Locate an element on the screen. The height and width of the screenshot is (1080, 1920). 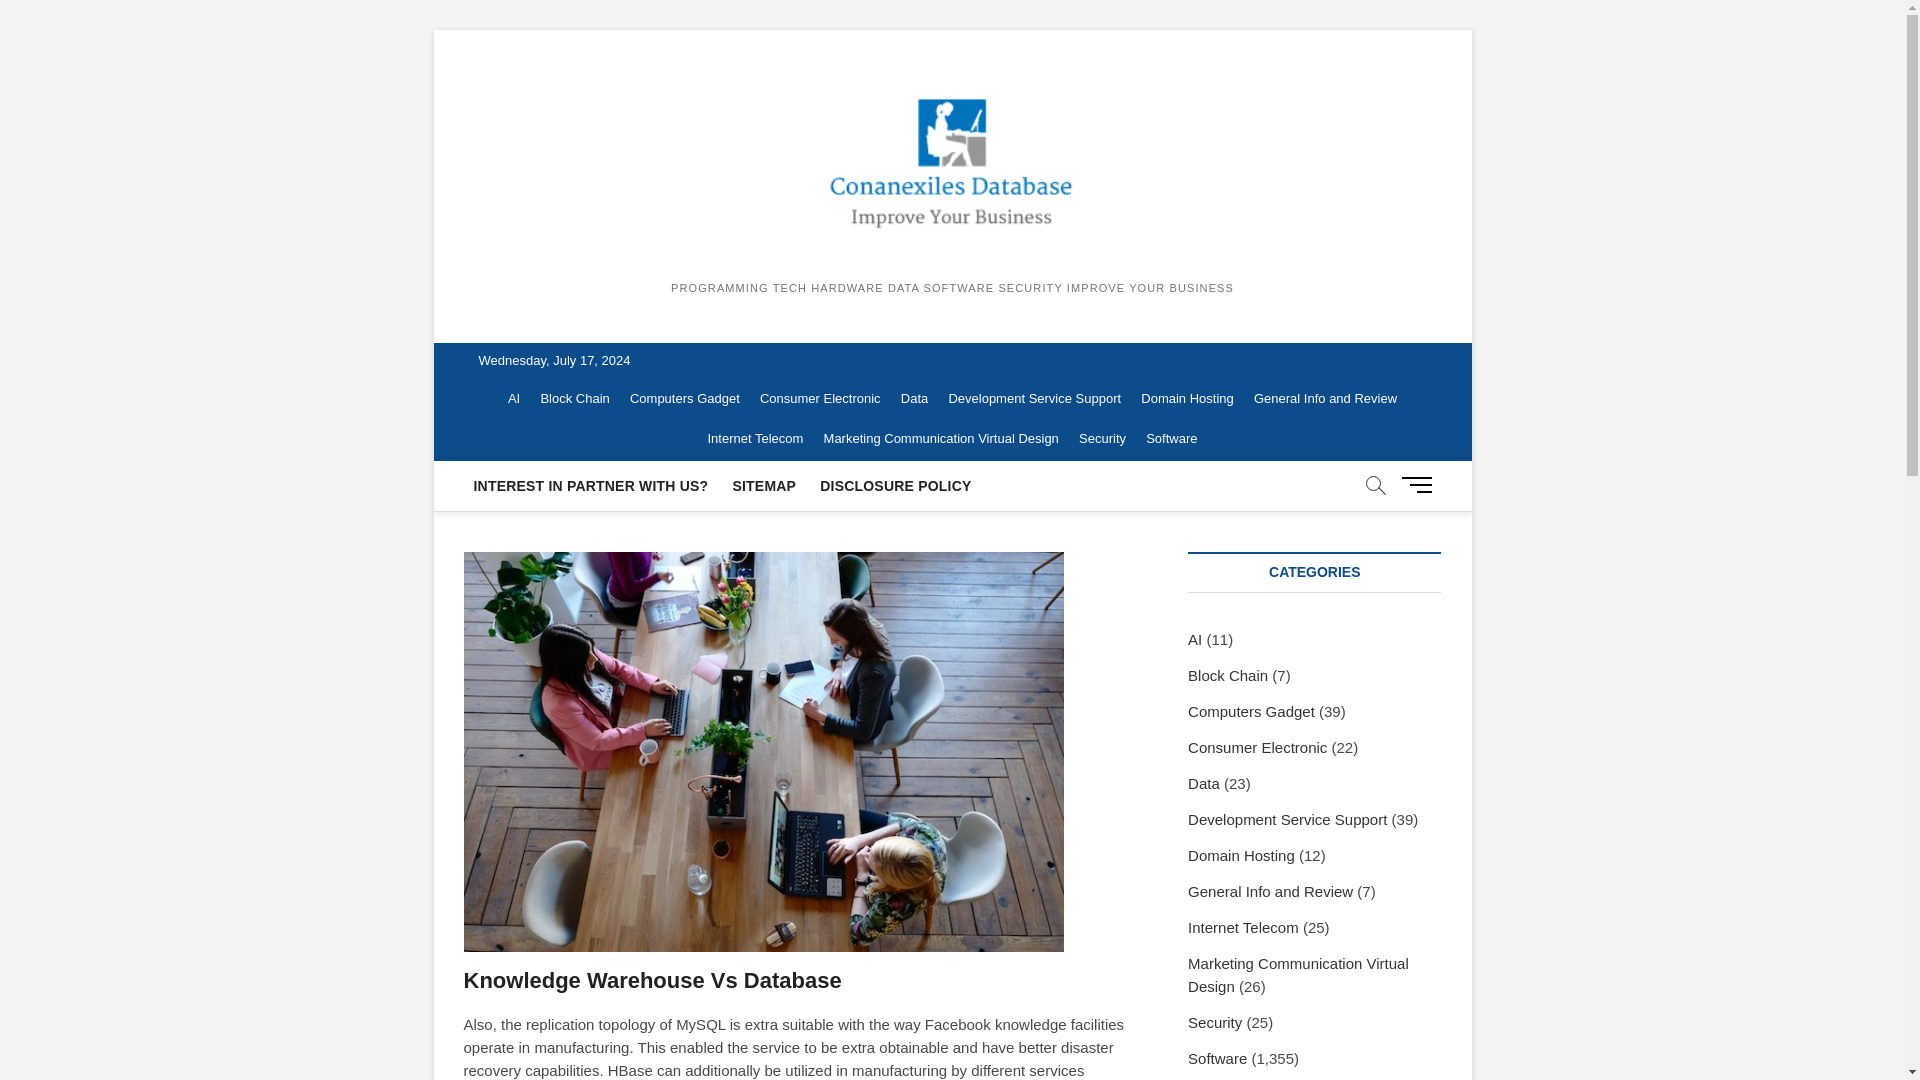
Development Service Support is located at coordinates (1034, 399).